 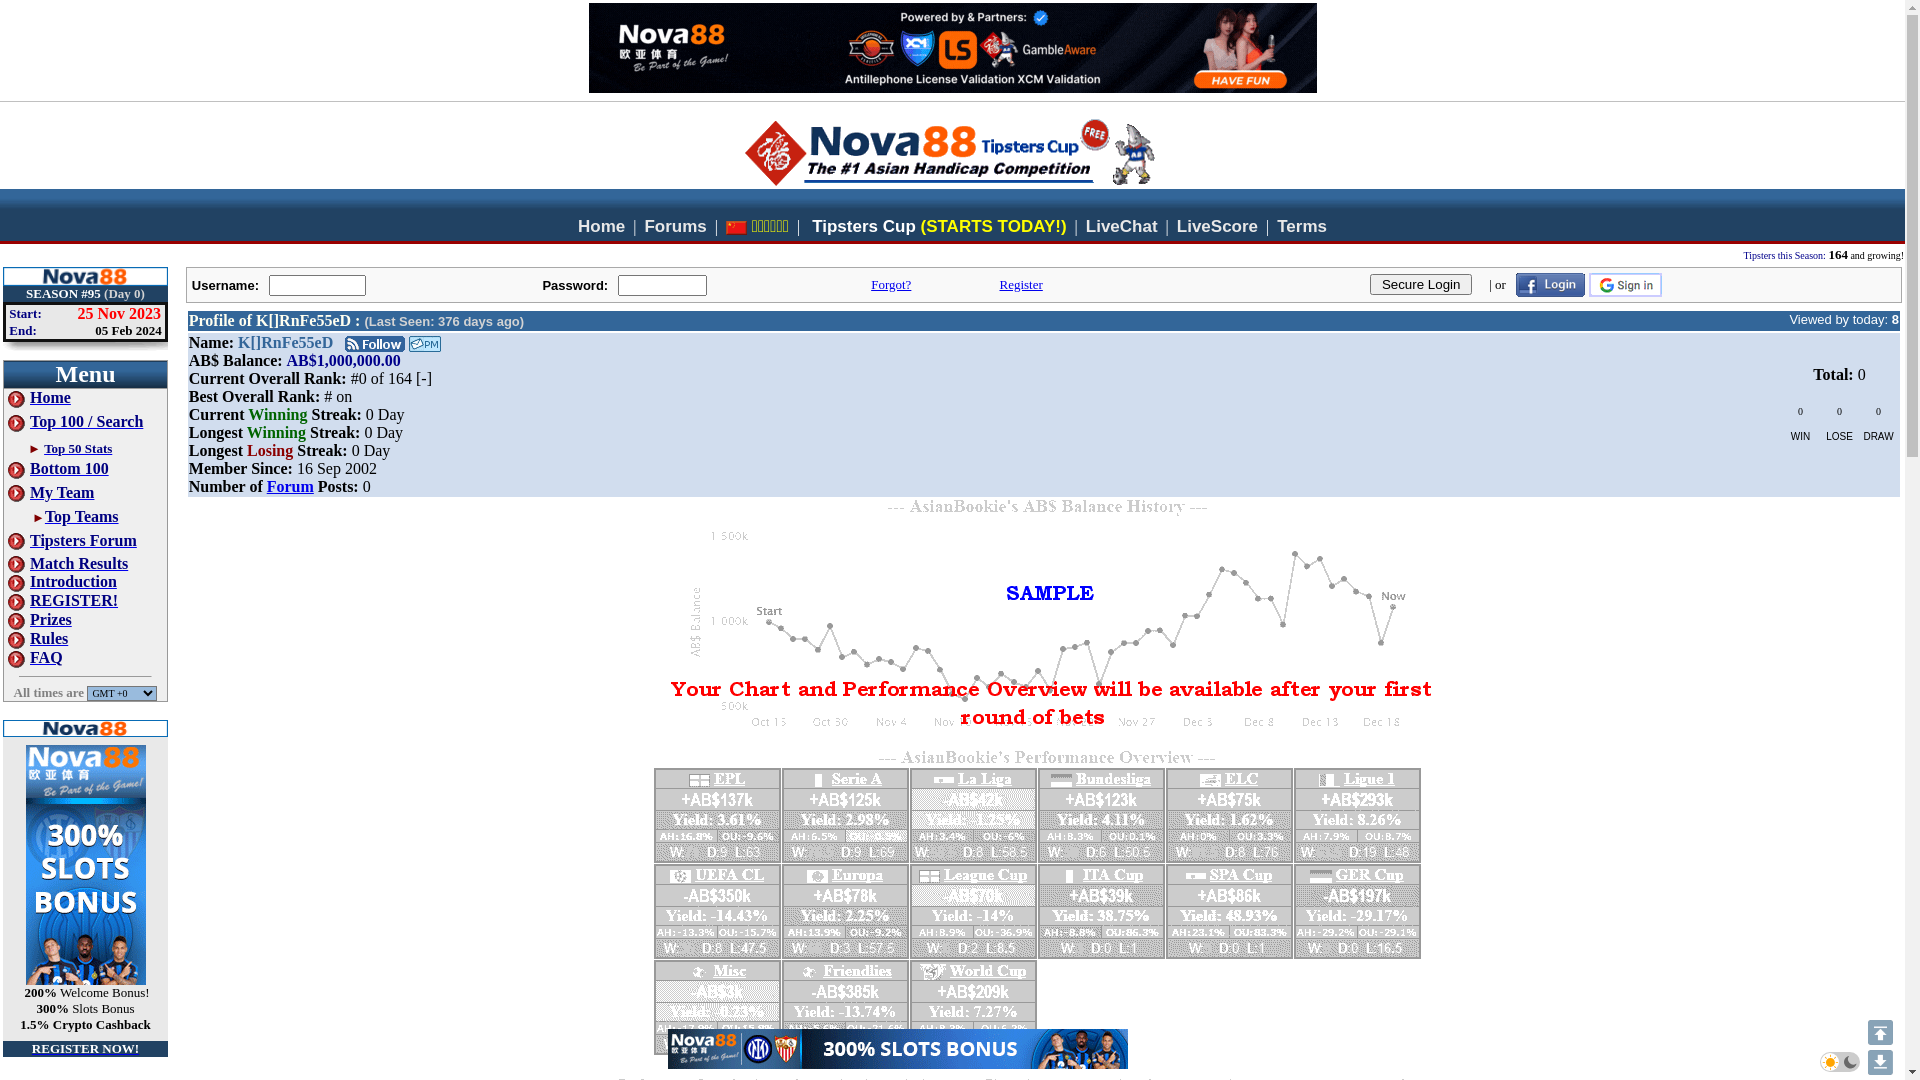 What do you see at coordinates (1880, 1062) in the screenshot?
I see `Go to bottom` at bounding box center [1880, 1062].